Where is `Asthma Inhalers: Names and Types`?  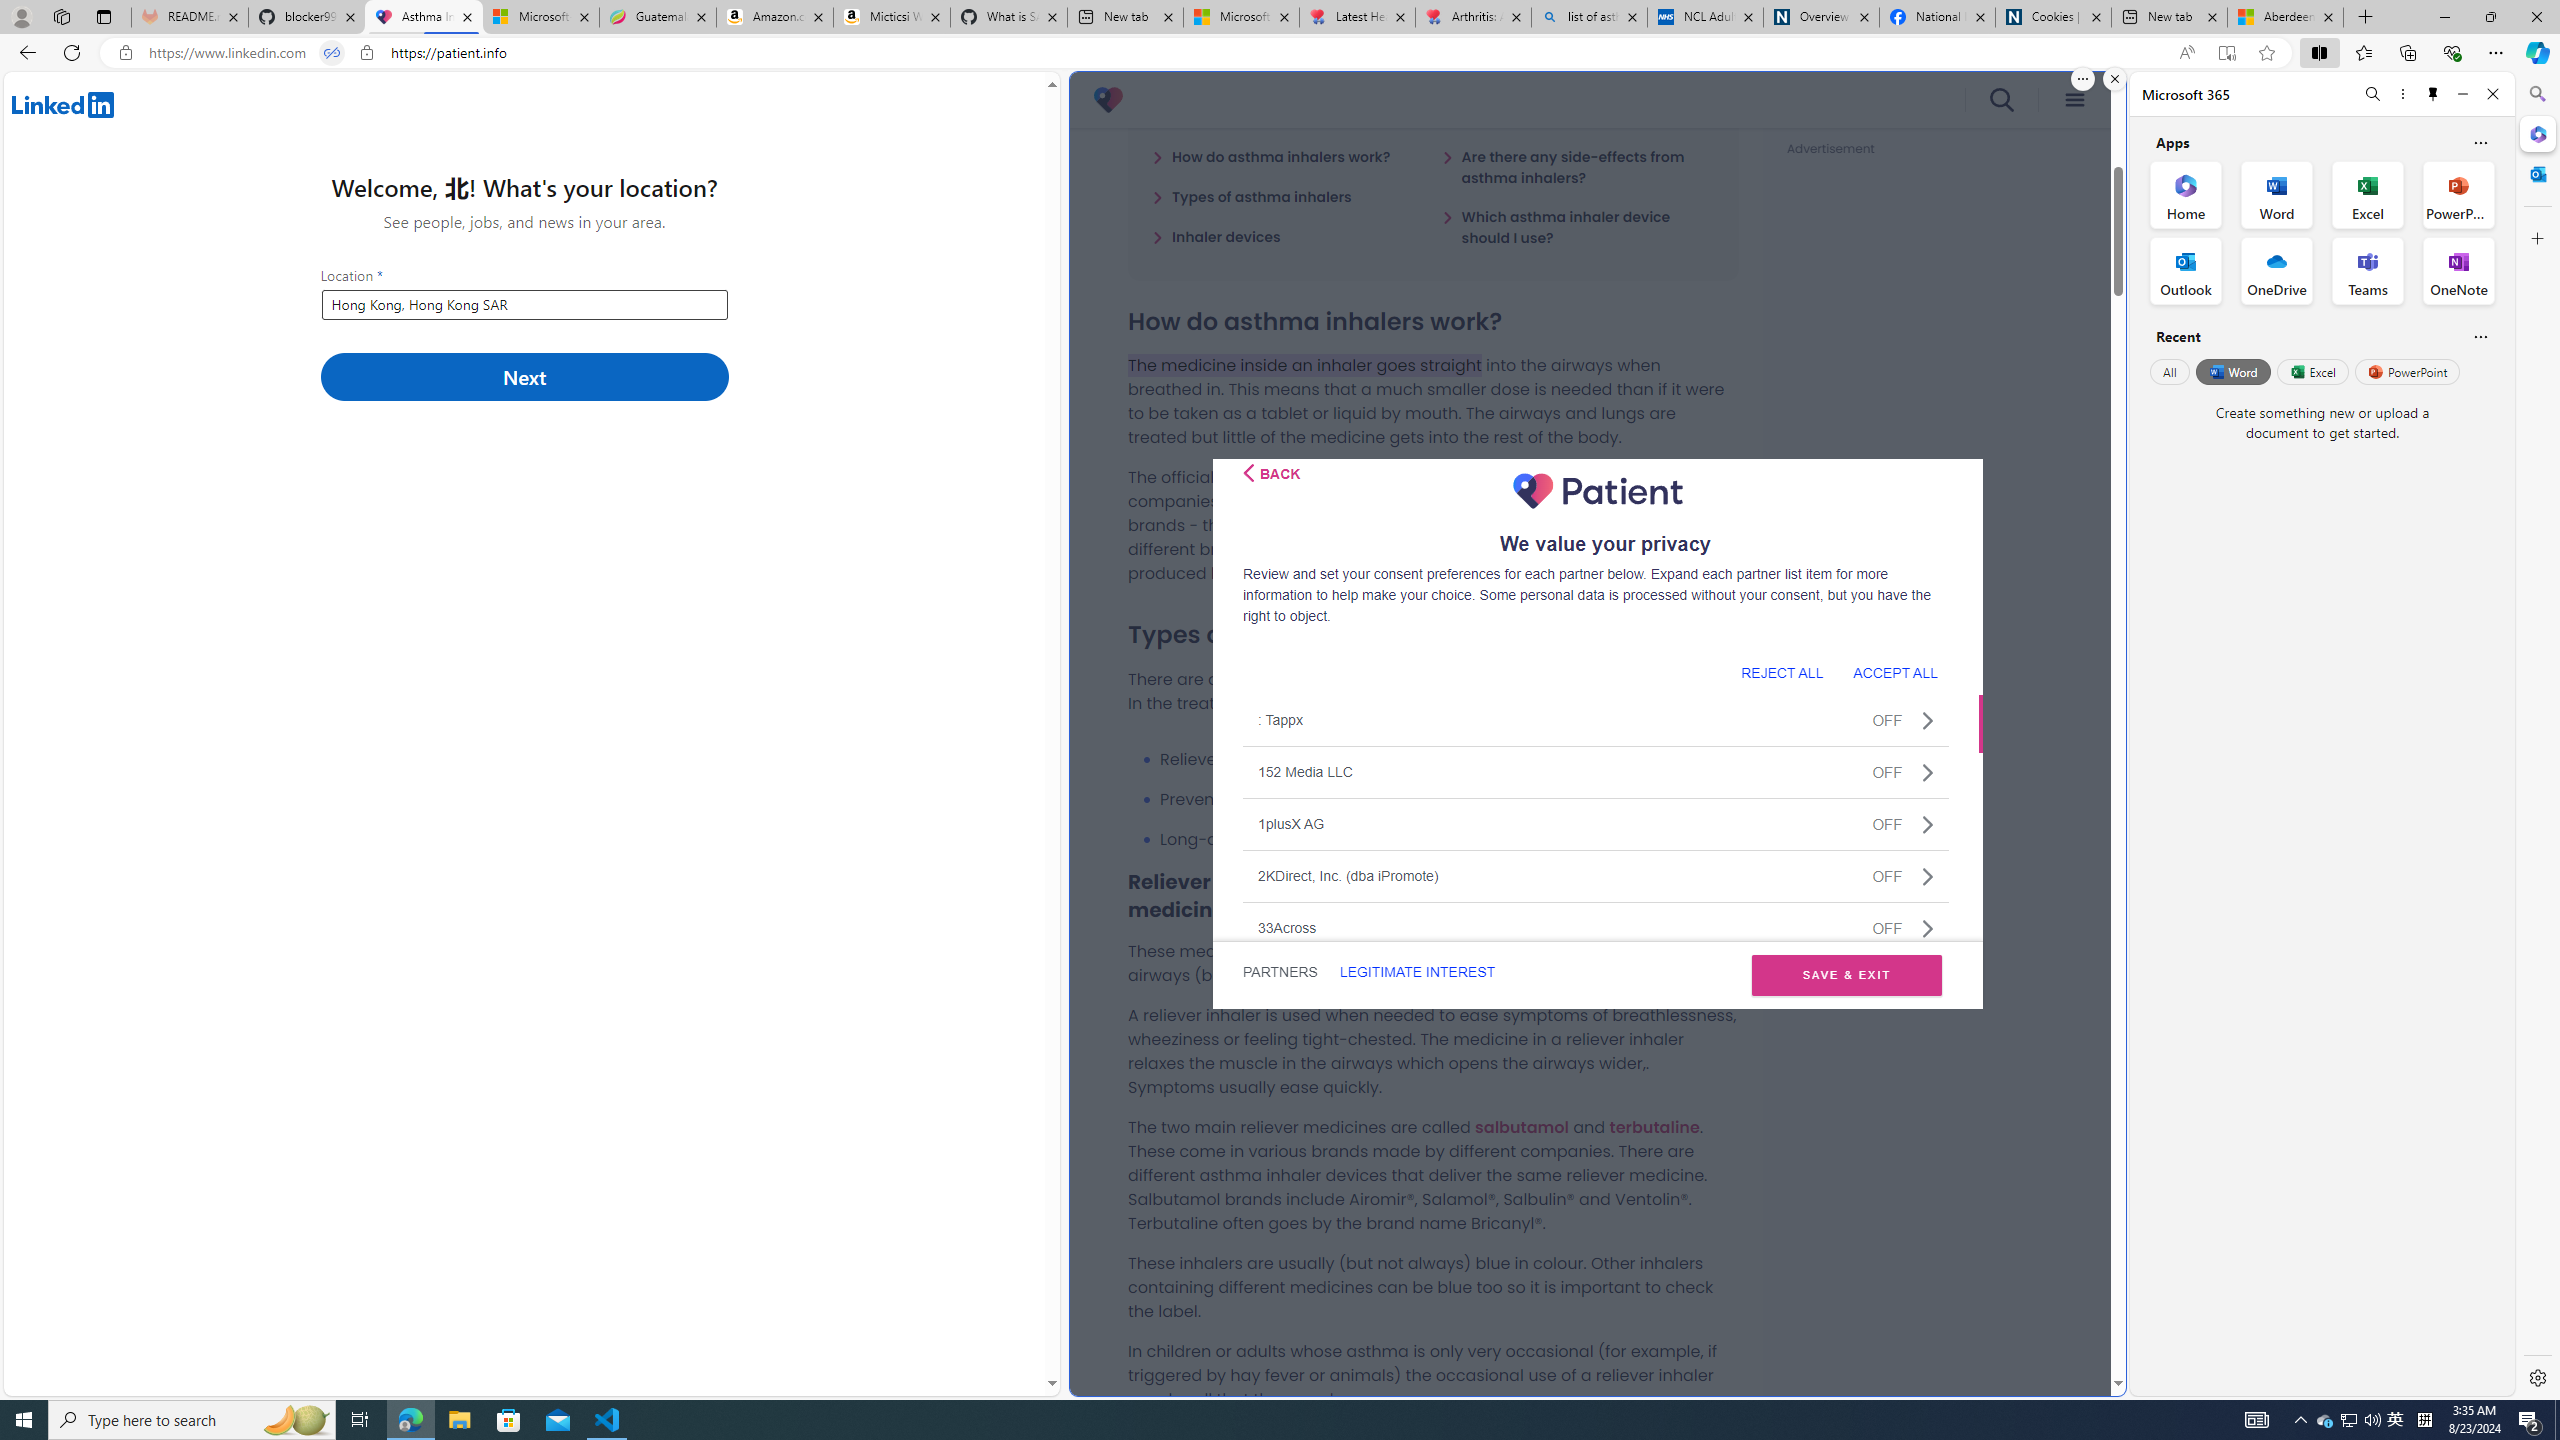
Asthma Inhalers: Names and Types is located at coordinates (423, 17).